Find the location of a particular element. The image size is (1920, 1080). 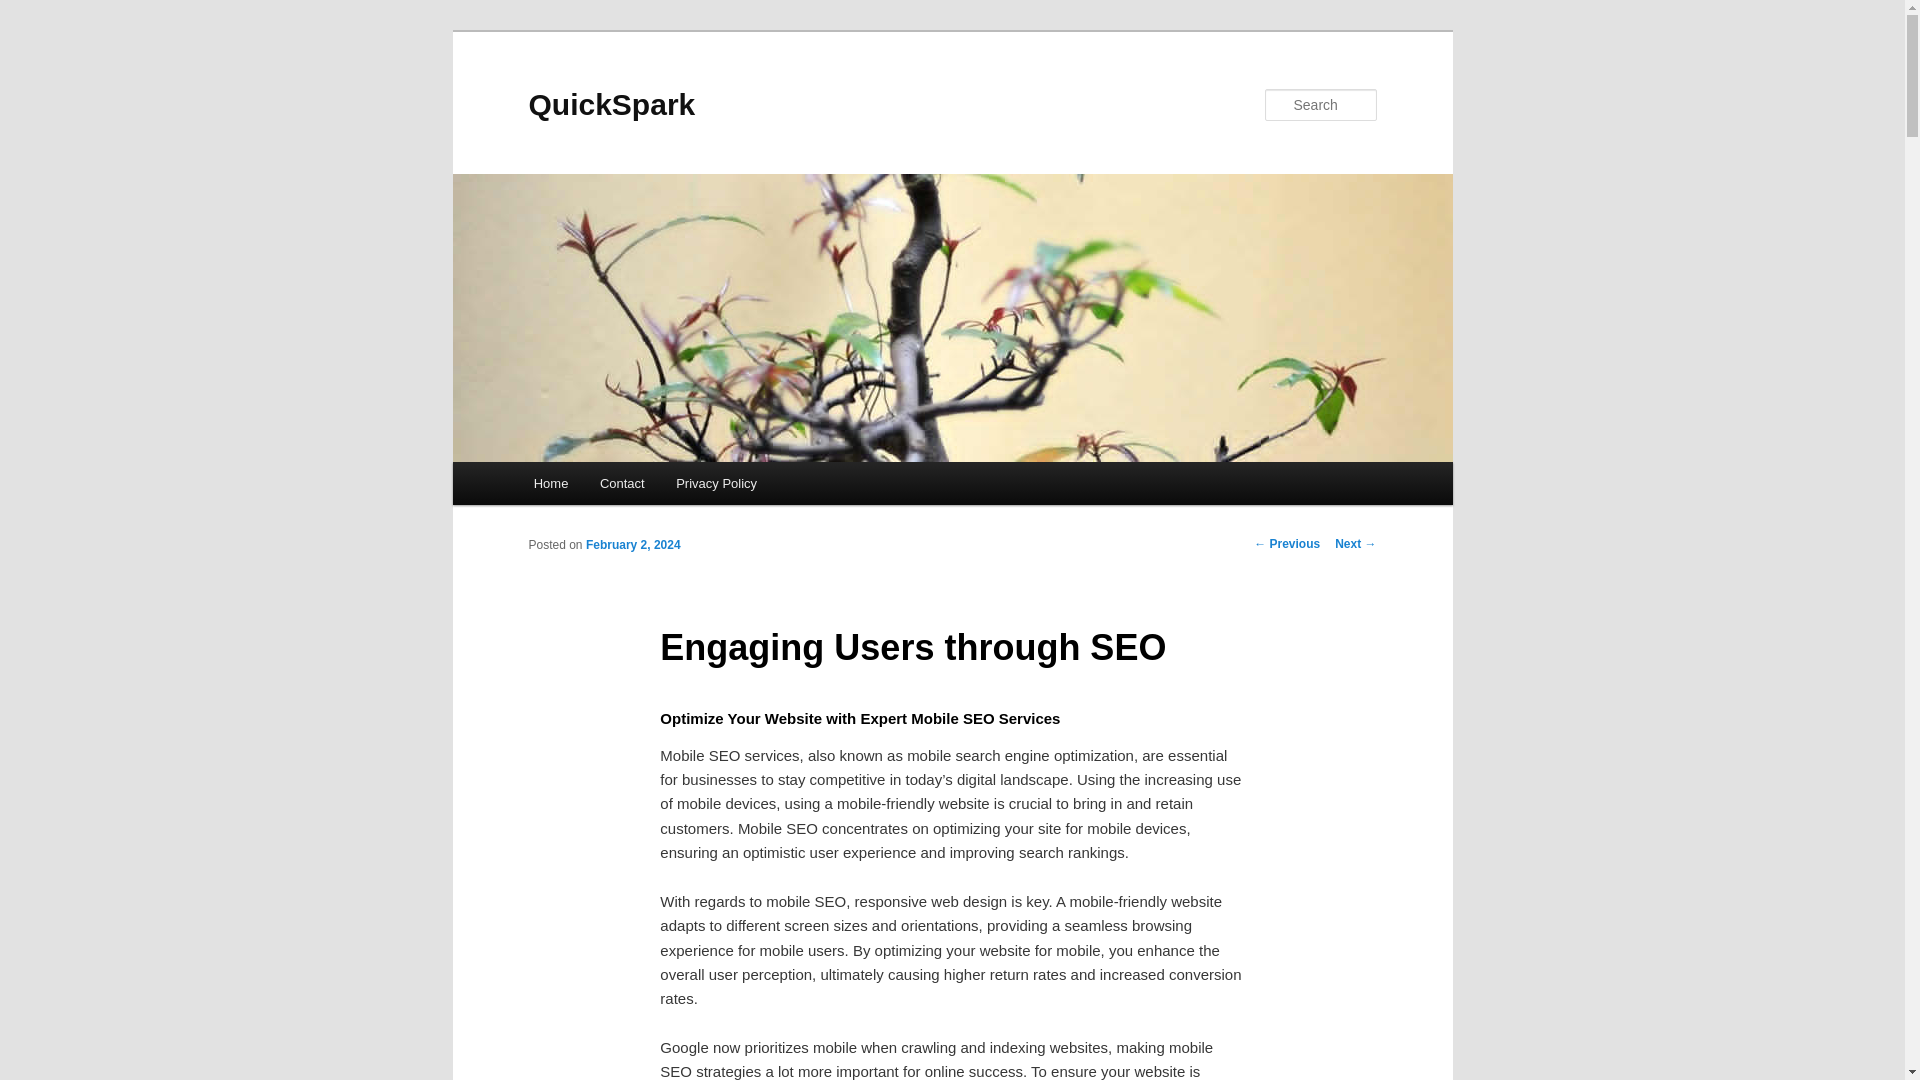

Home is located at coordinates (550, 484).